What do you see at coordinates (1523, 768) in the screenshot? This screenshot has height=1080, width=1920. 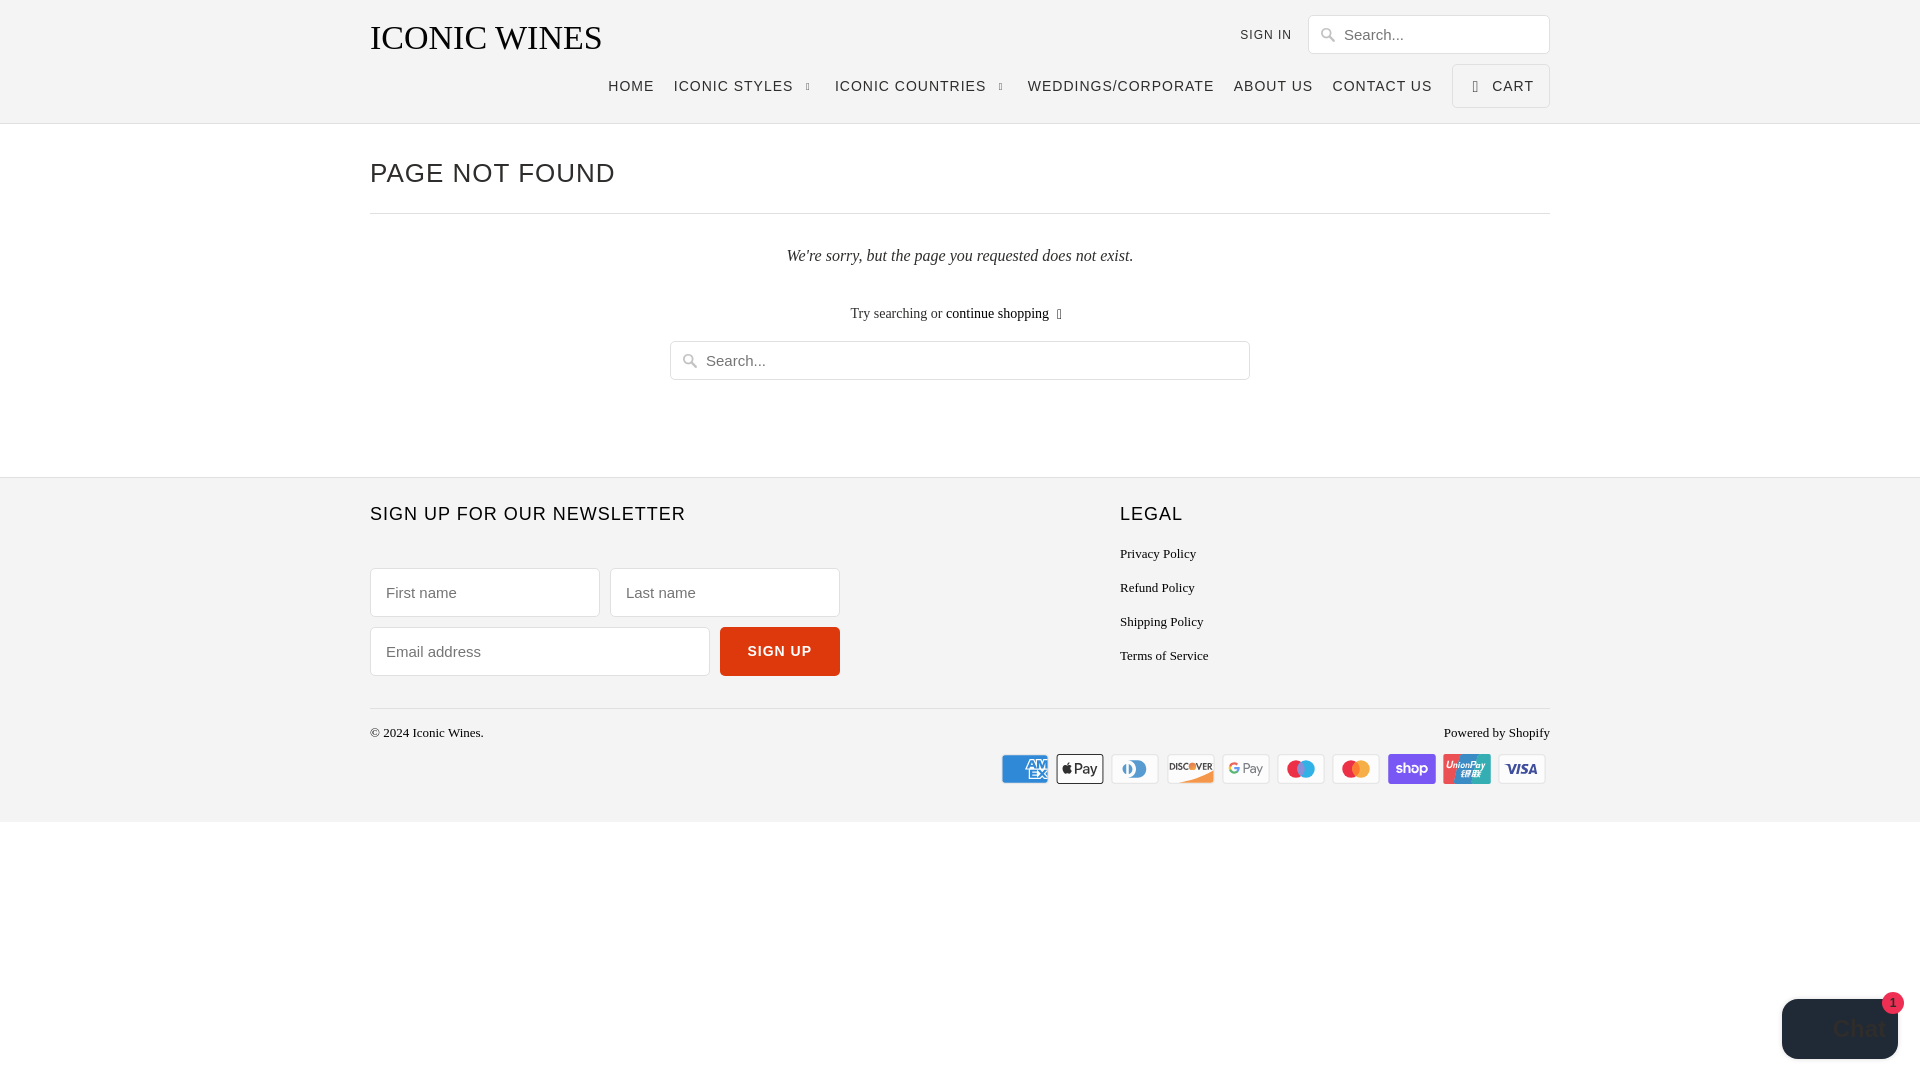 I see `Visa` at bounding box center [1523, 768].